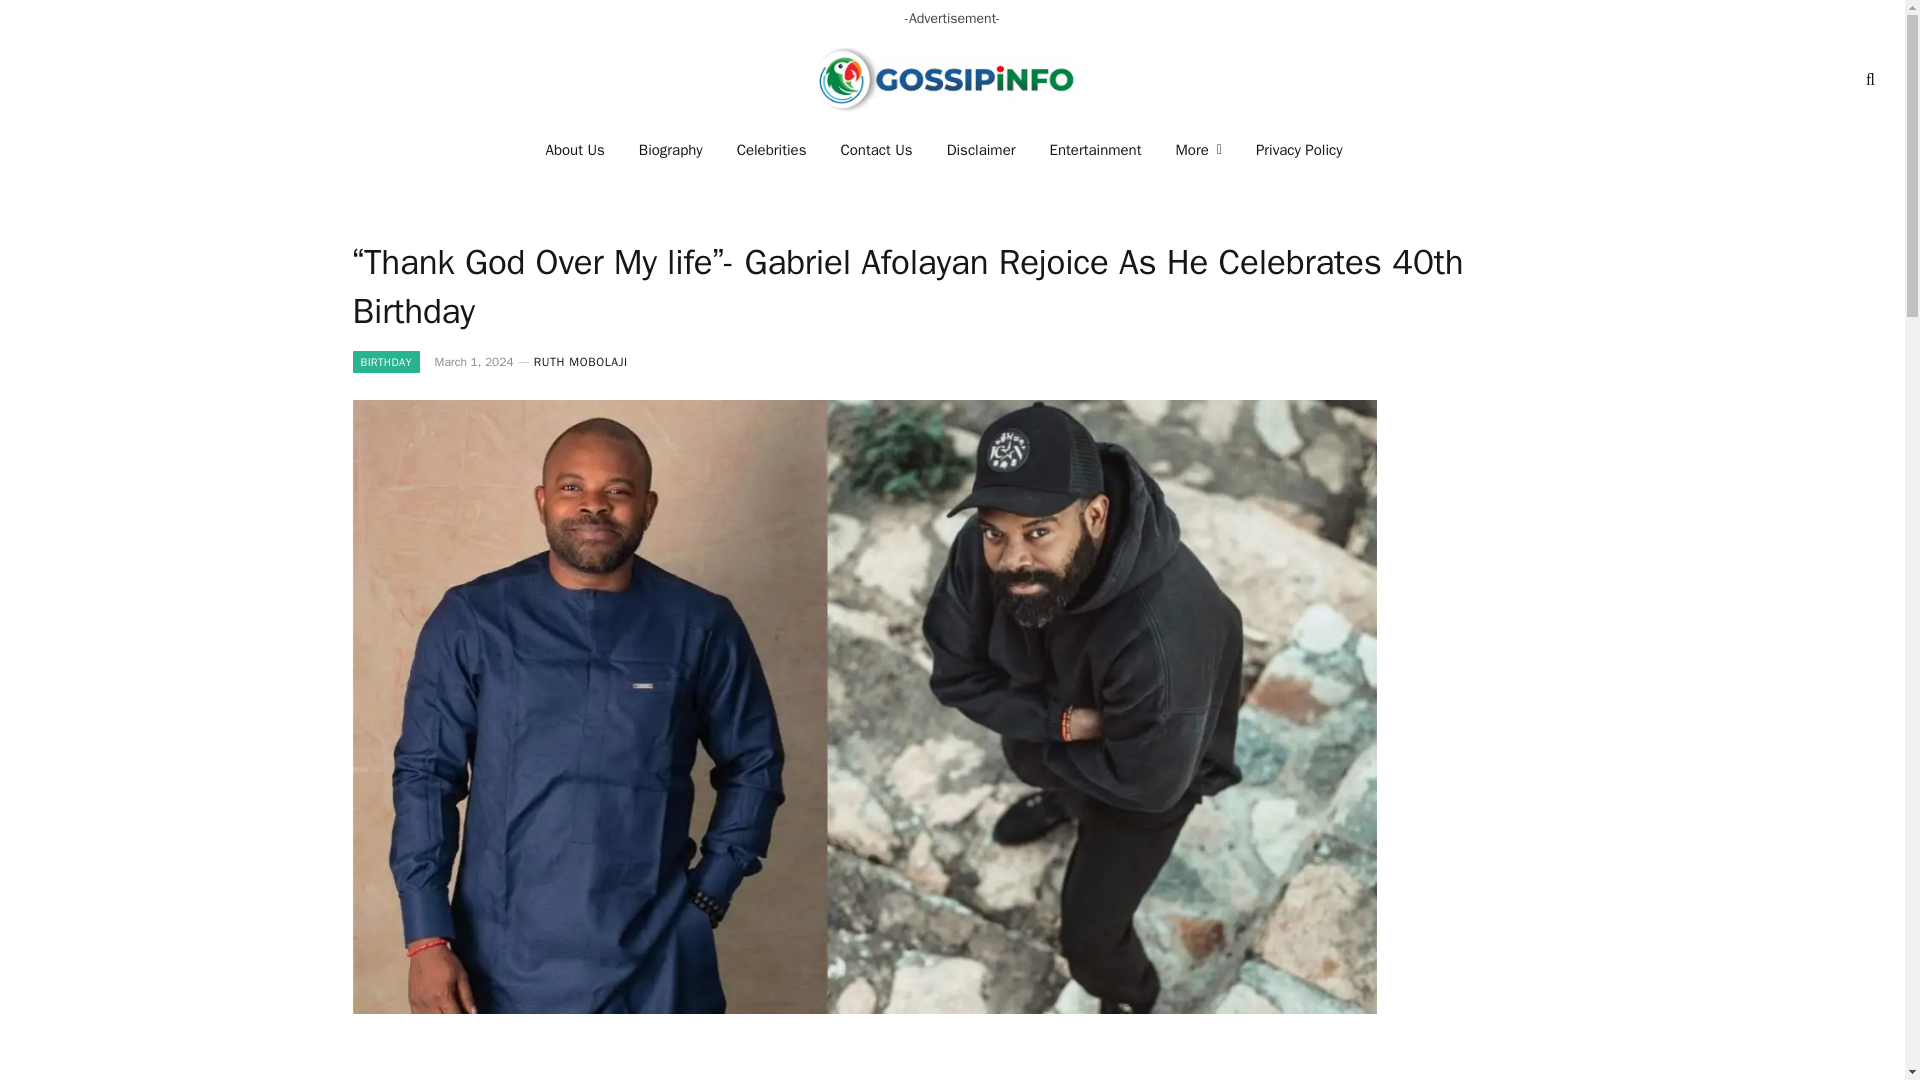 Image resolution: width=1920 pixels, height=1080 pixels. Describe the element at coordinates (1096, 150) in the screenshot. I see `Entertainment` at that location.